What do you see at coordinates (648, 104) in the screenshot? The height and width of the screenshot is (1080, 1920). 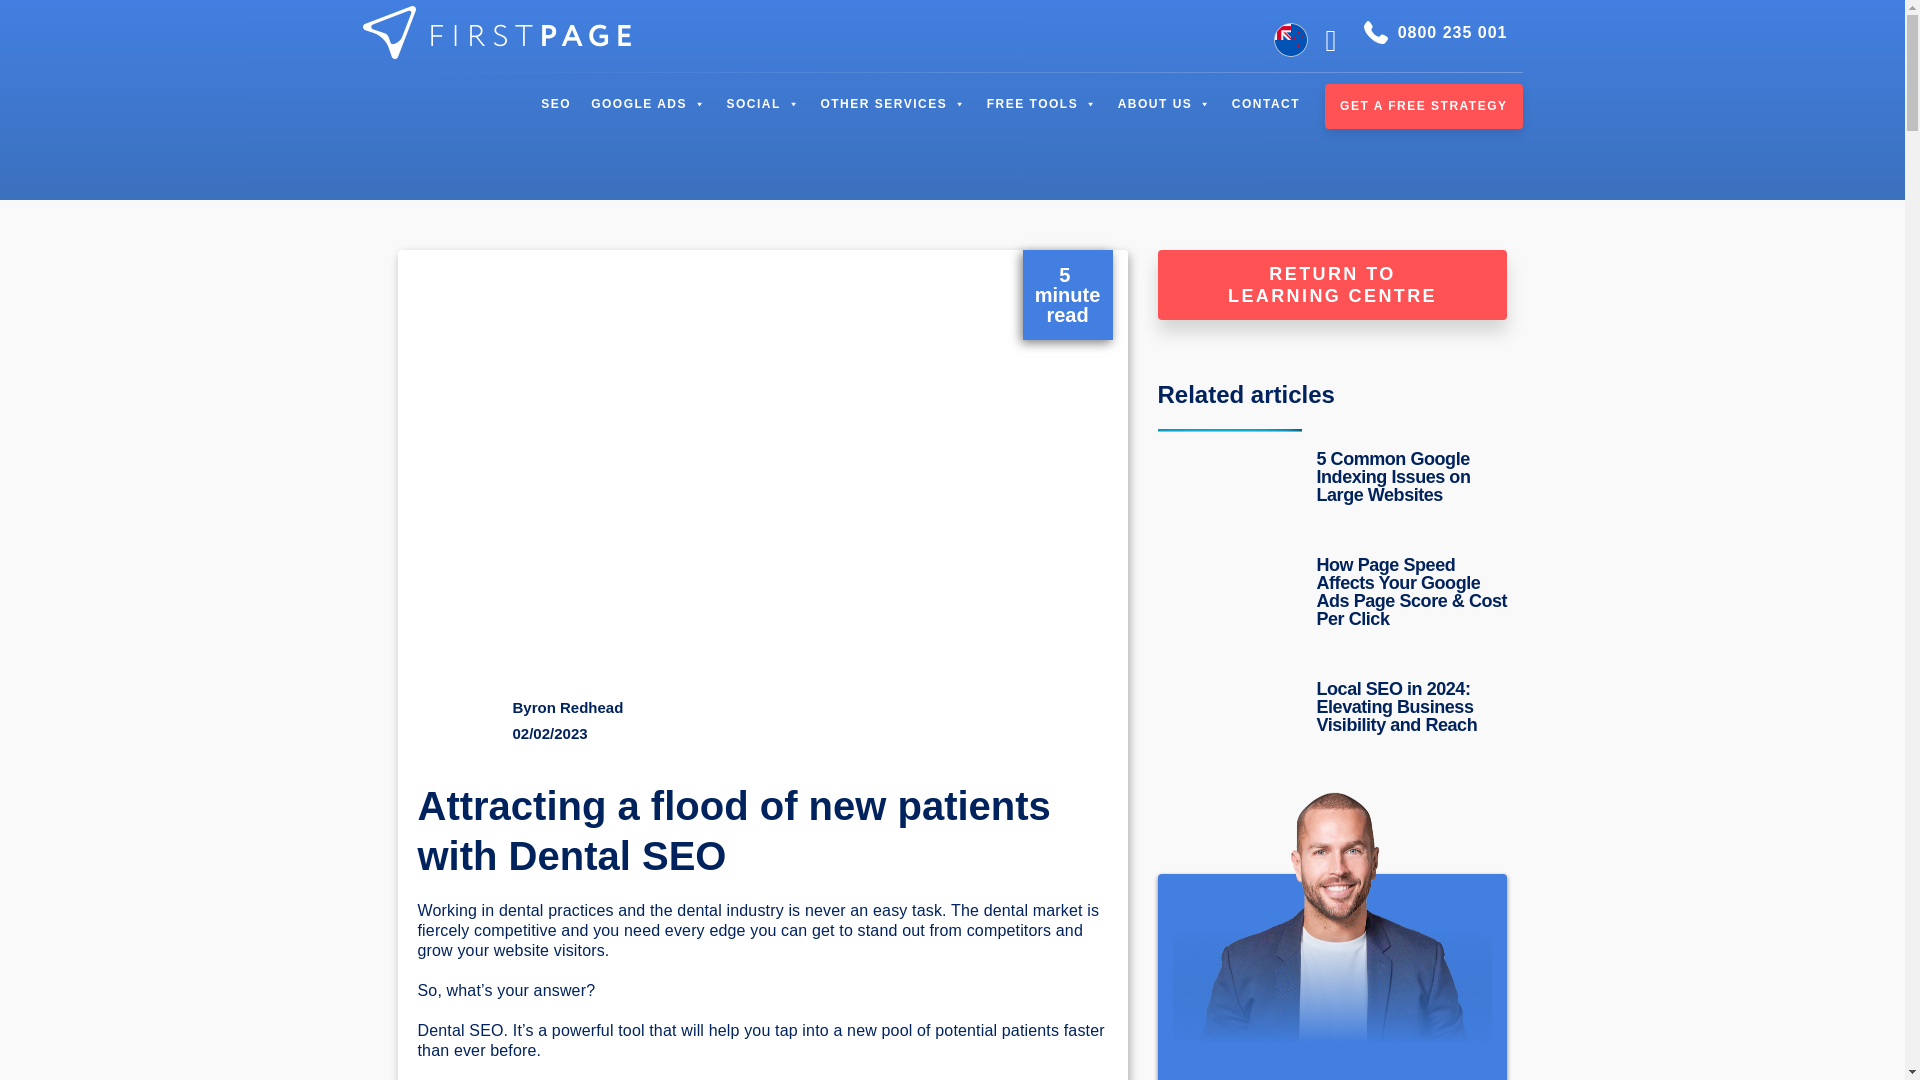 I see `GOOGLE ADS` at bounding box center [648, 104].